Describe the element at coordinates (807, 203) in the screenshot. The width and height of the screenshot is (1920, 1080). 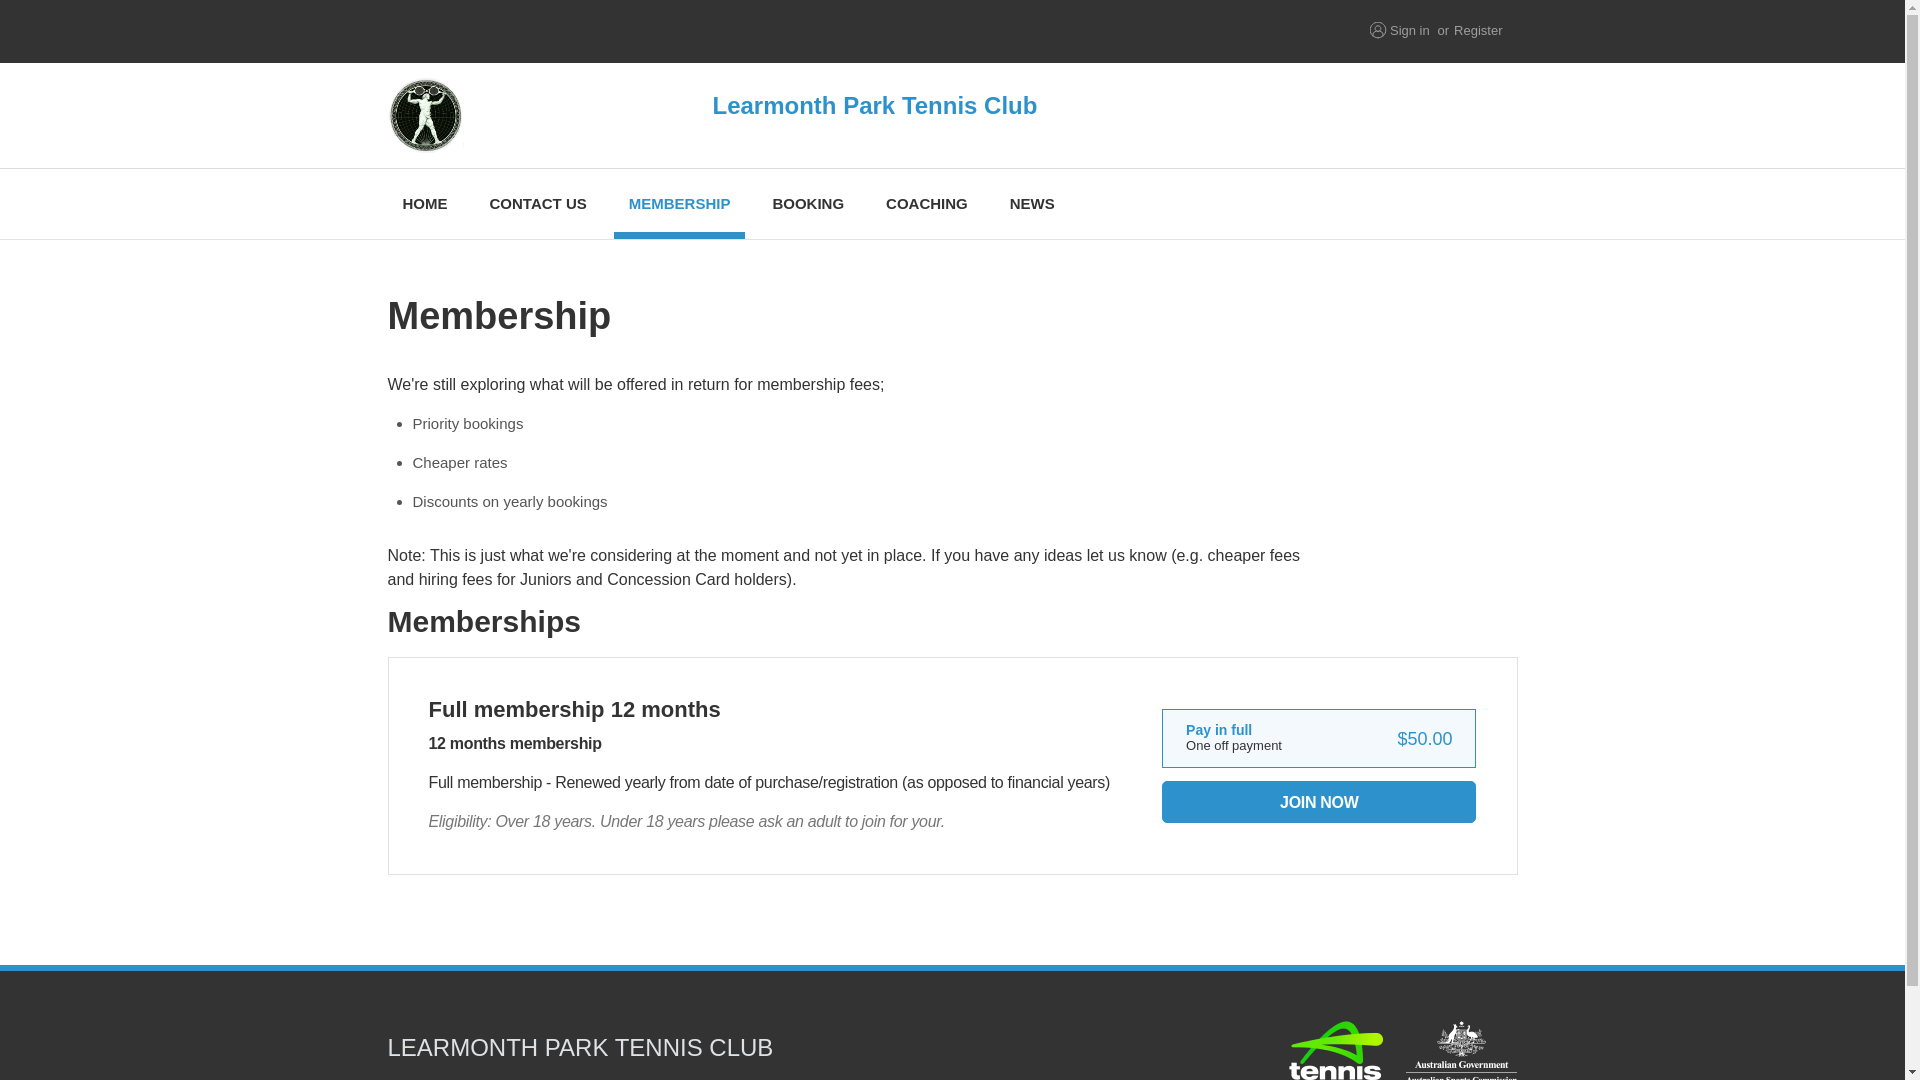
I see `BOOKING` at that location.